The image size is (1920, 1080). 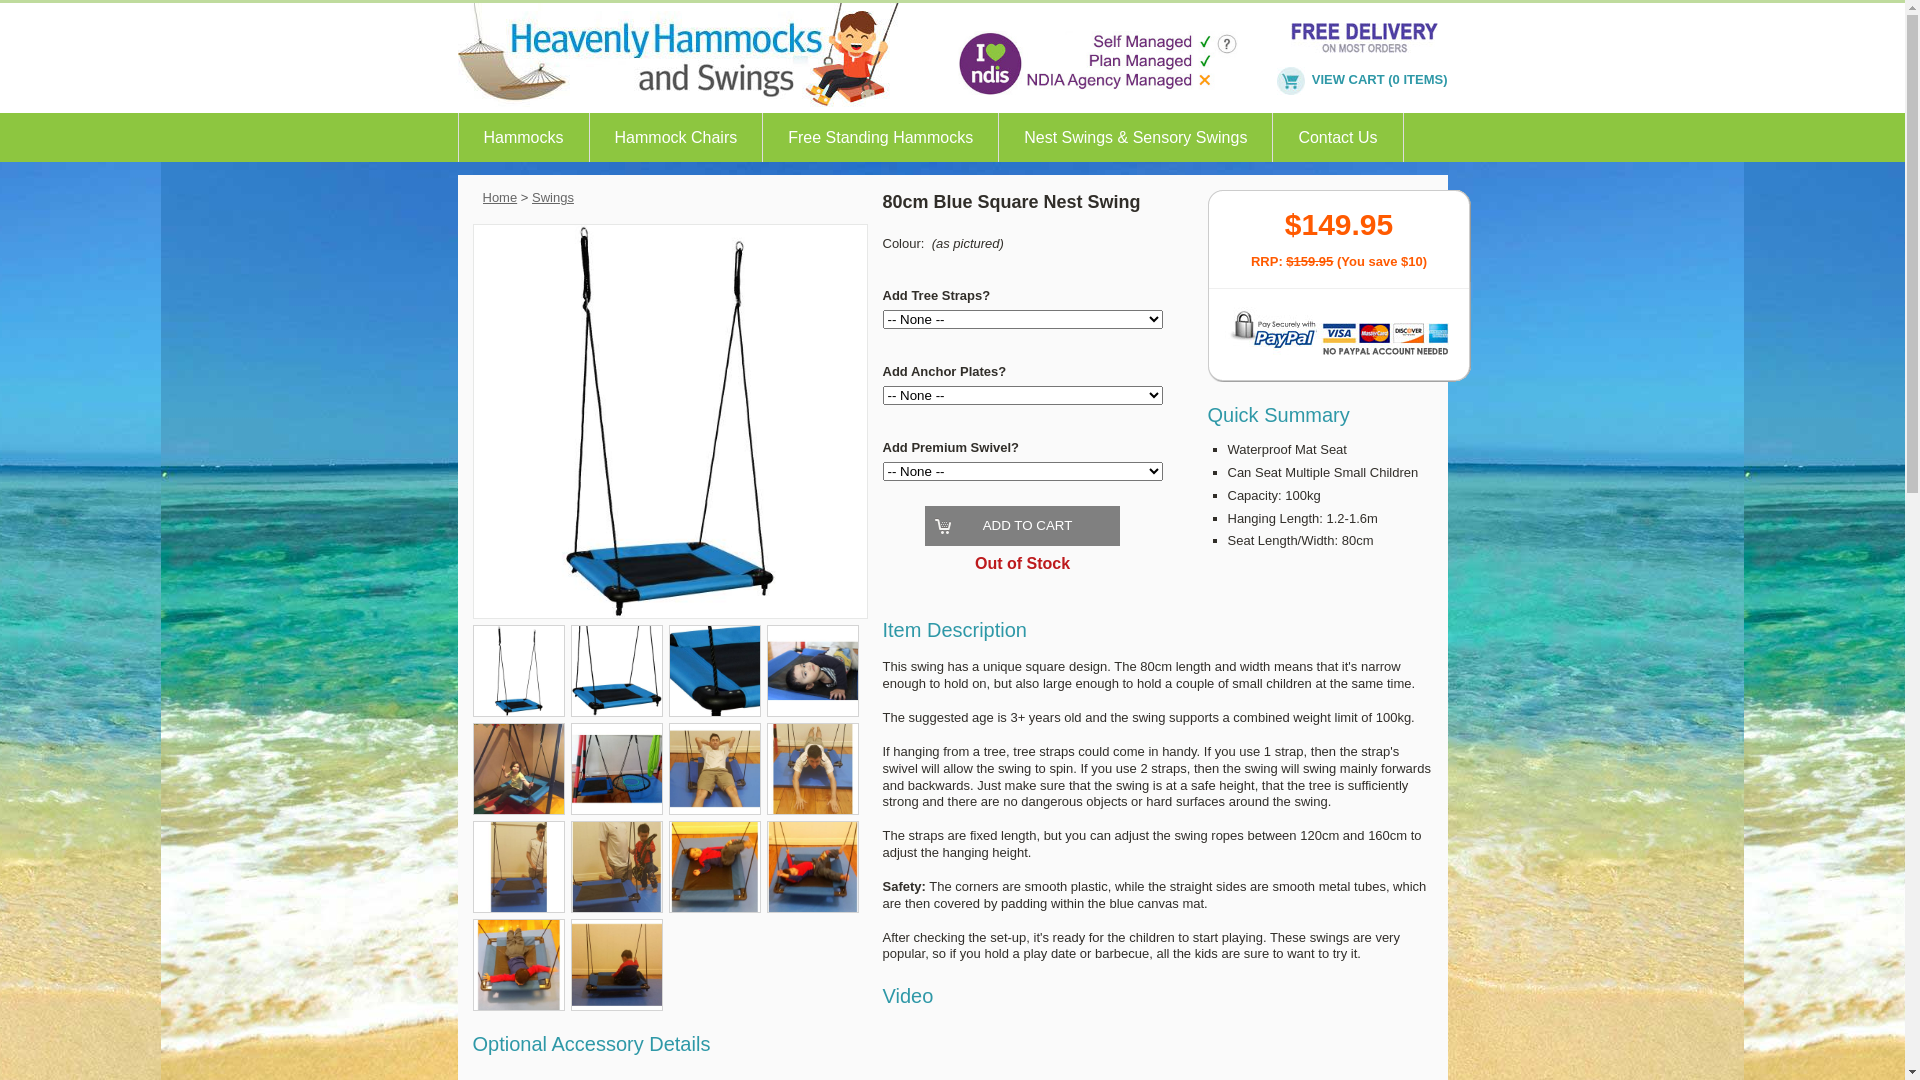 What do you see at coordinates (880, 138) in the screenshot?
I see `Free Standing Hammocks` at bounding box center [880, 138].